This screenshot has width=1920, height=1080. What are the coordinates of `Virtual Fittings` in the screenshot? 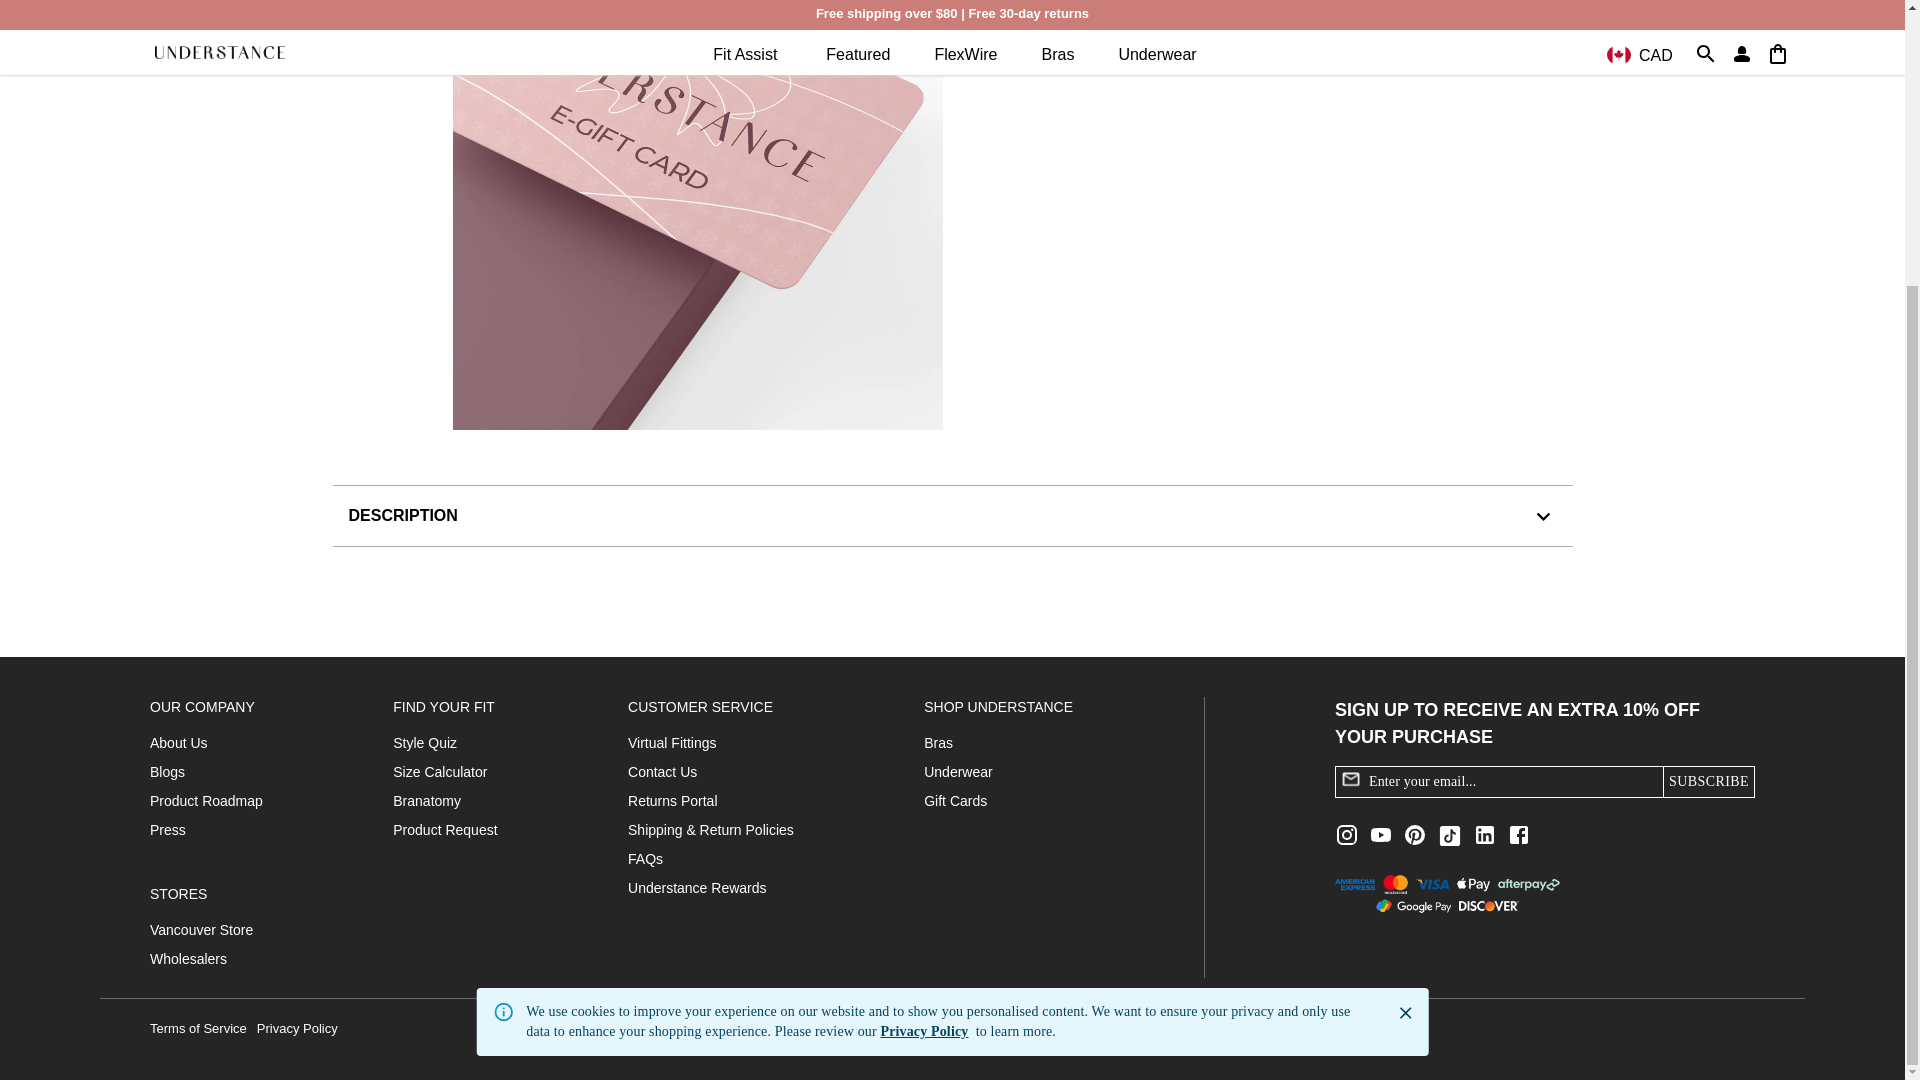 It's located at (672, 742).